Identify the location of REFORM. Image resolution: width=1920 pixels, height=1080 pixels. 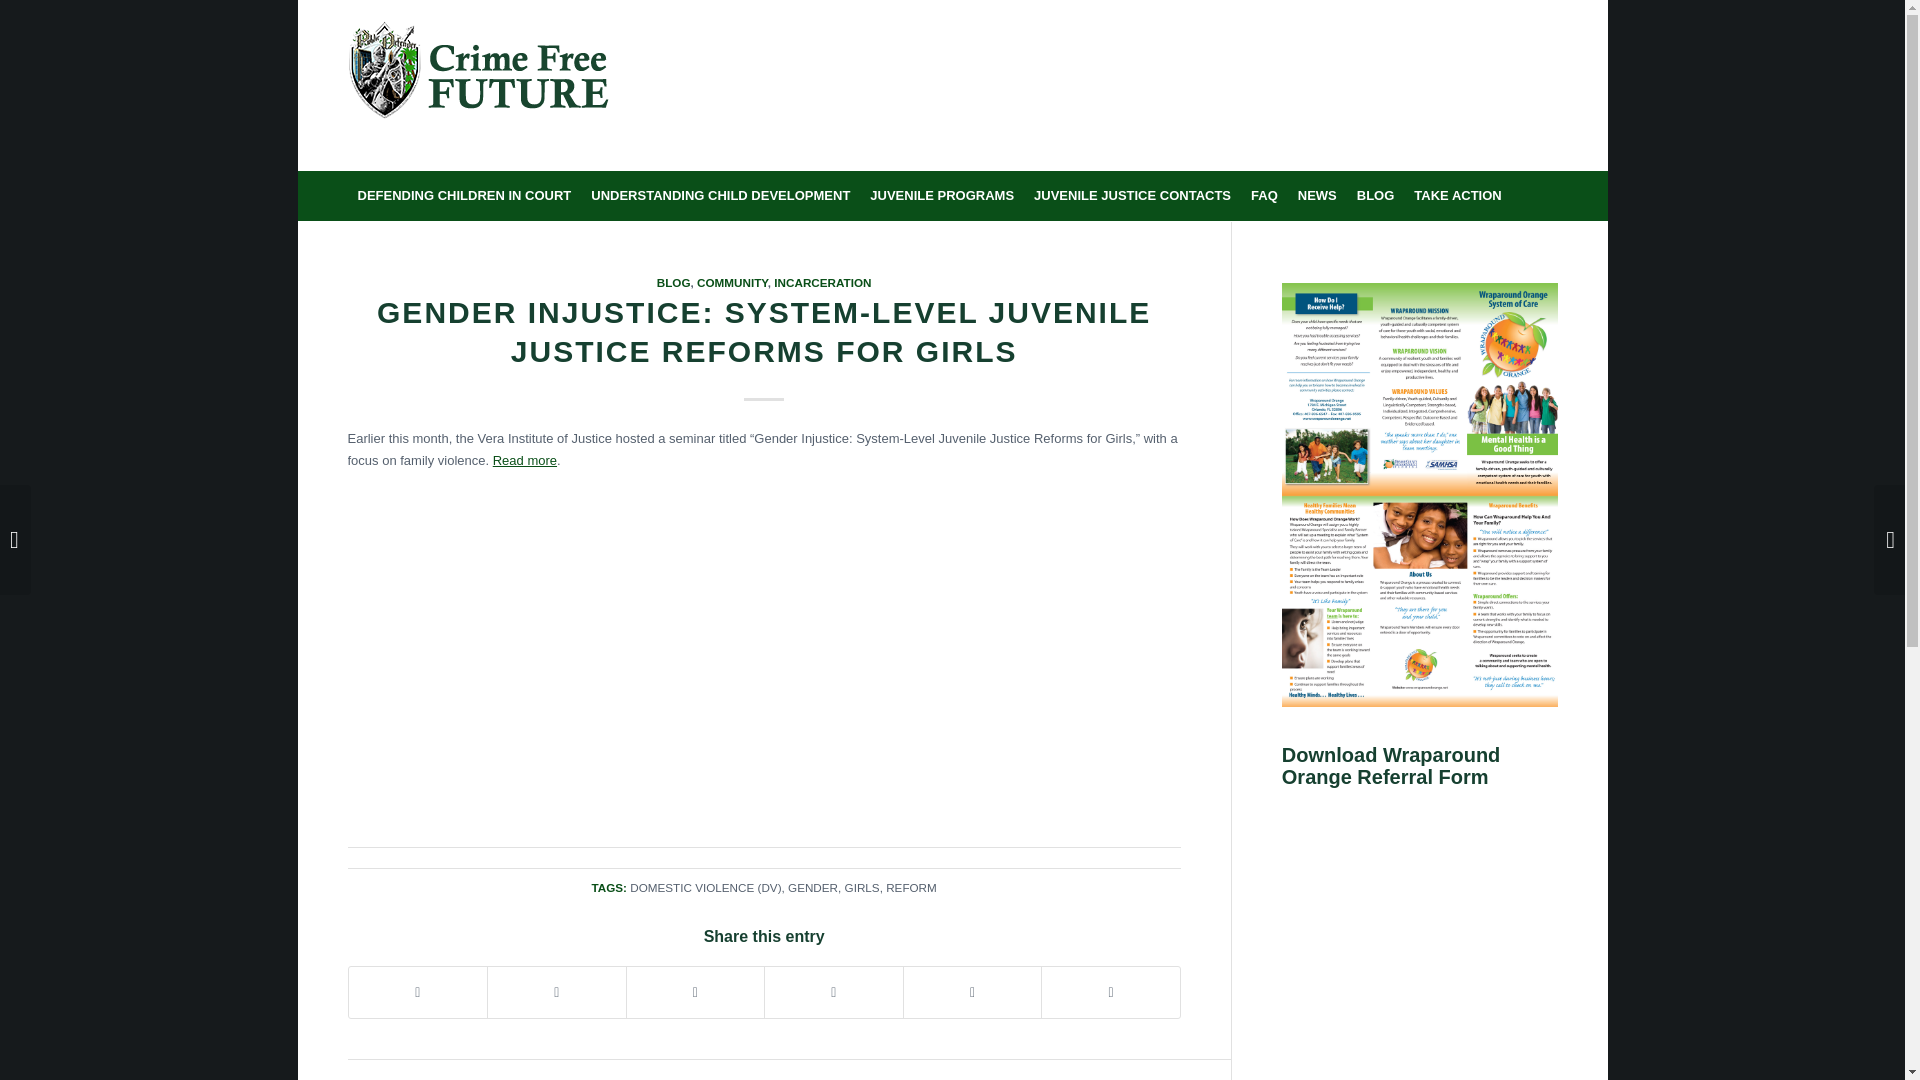
(910, 888).